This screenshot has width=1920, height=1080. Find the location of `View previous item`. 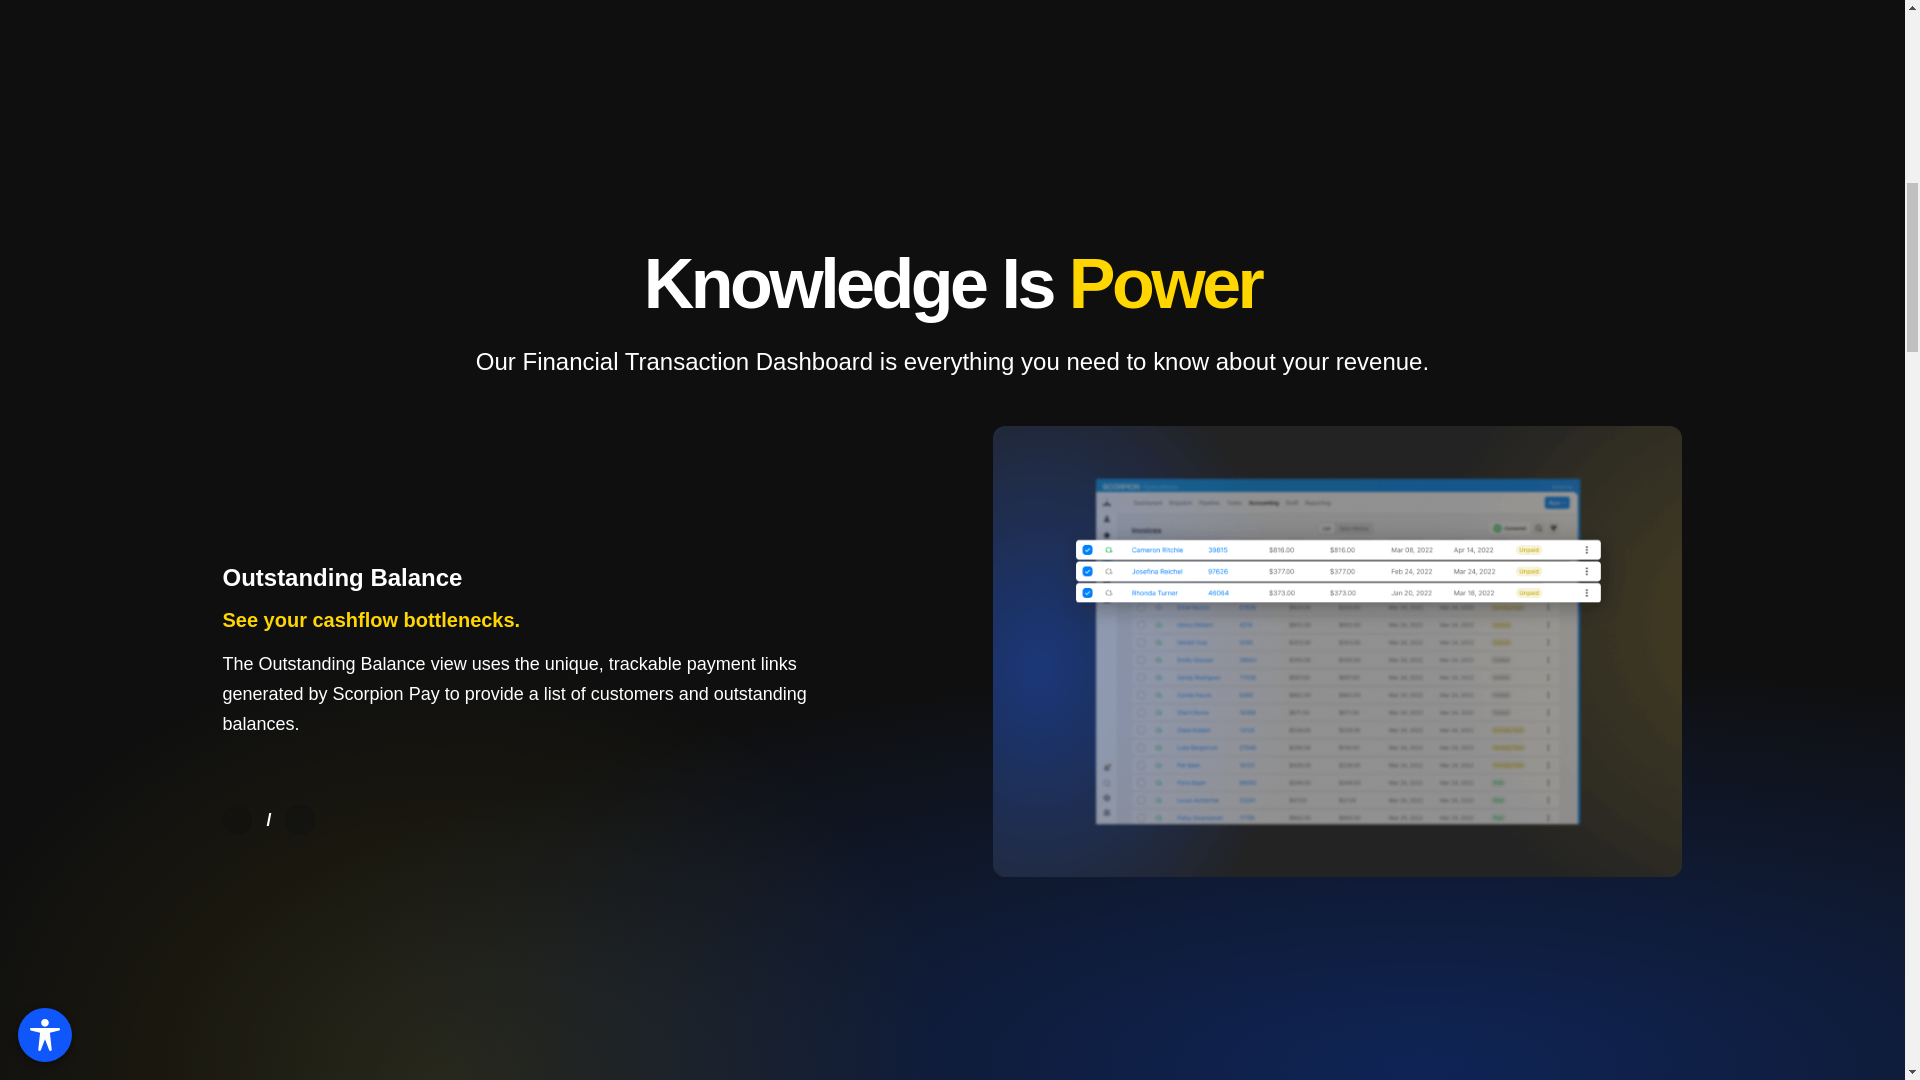

View previous item is located at coordinates (236, 819).